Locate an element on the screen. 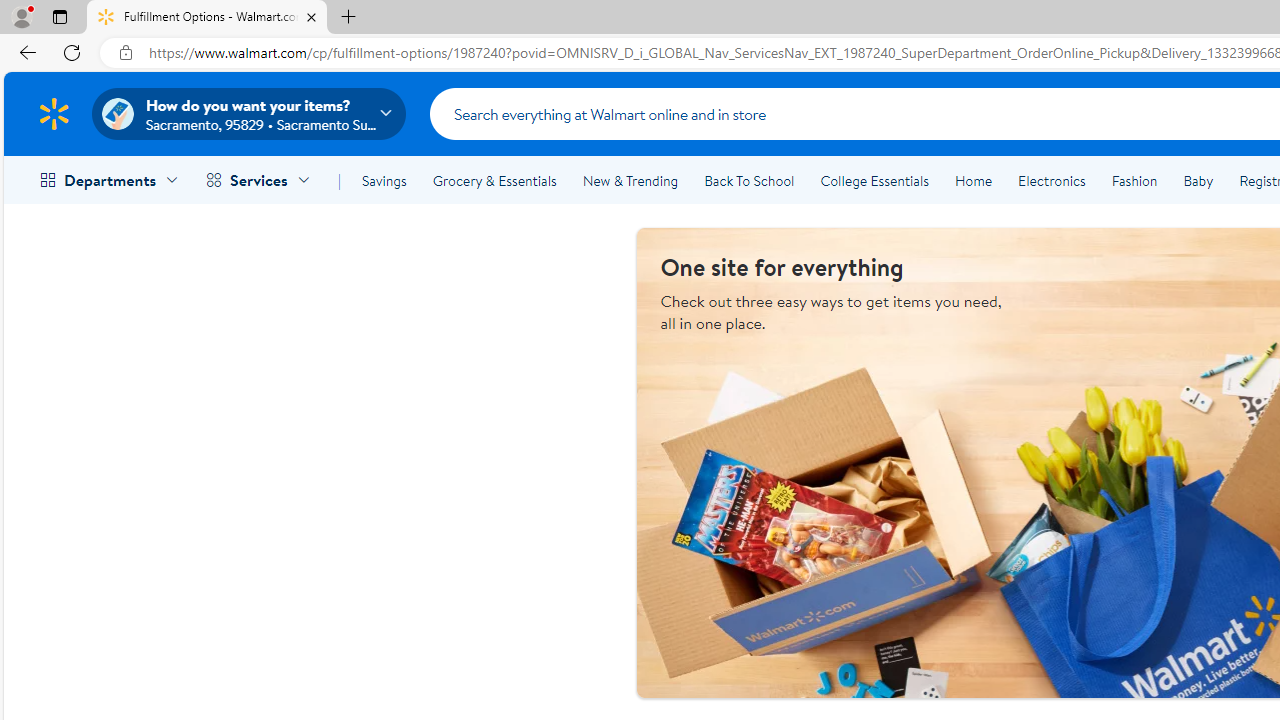  Fulfillment Options - Walmart.com is located at coordinates (207, 18).